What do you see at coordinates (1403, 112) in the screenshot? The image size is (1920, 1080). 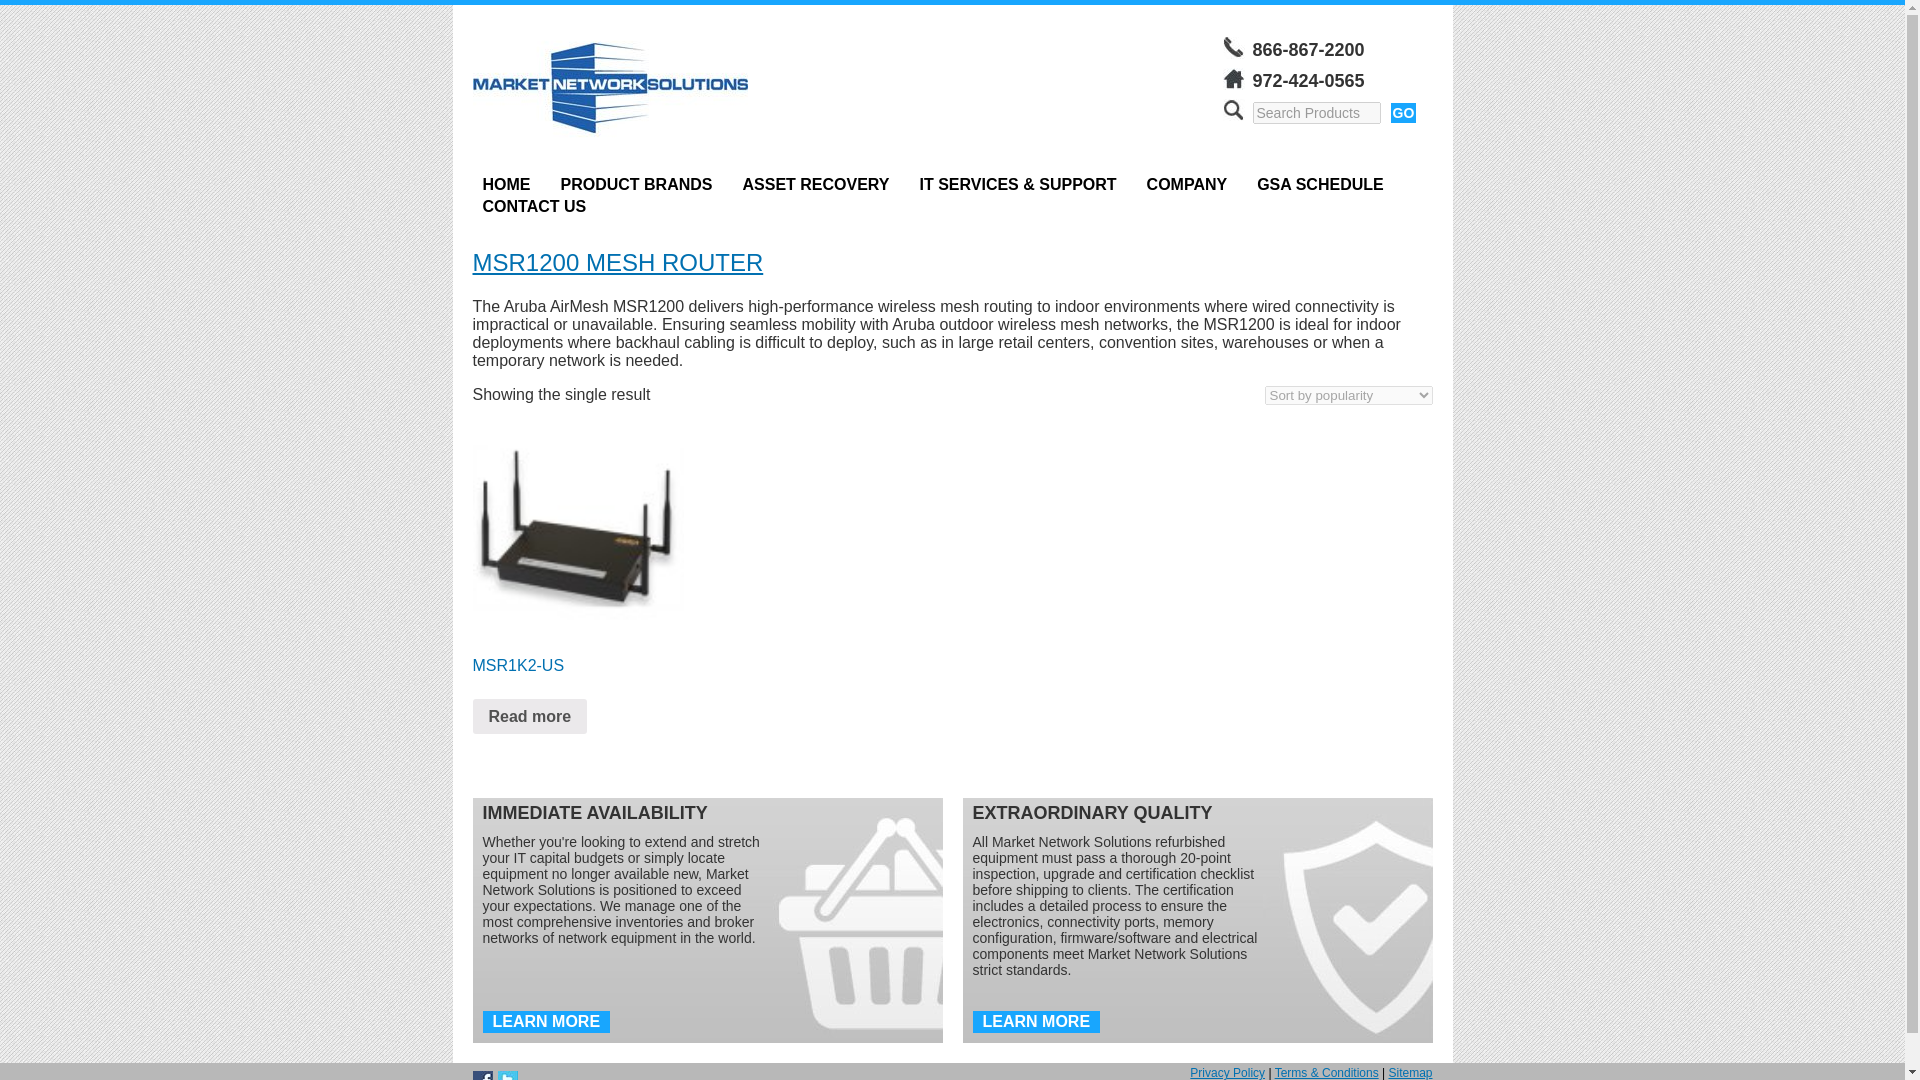 I see `GO` at bounding box center [1403, 112].